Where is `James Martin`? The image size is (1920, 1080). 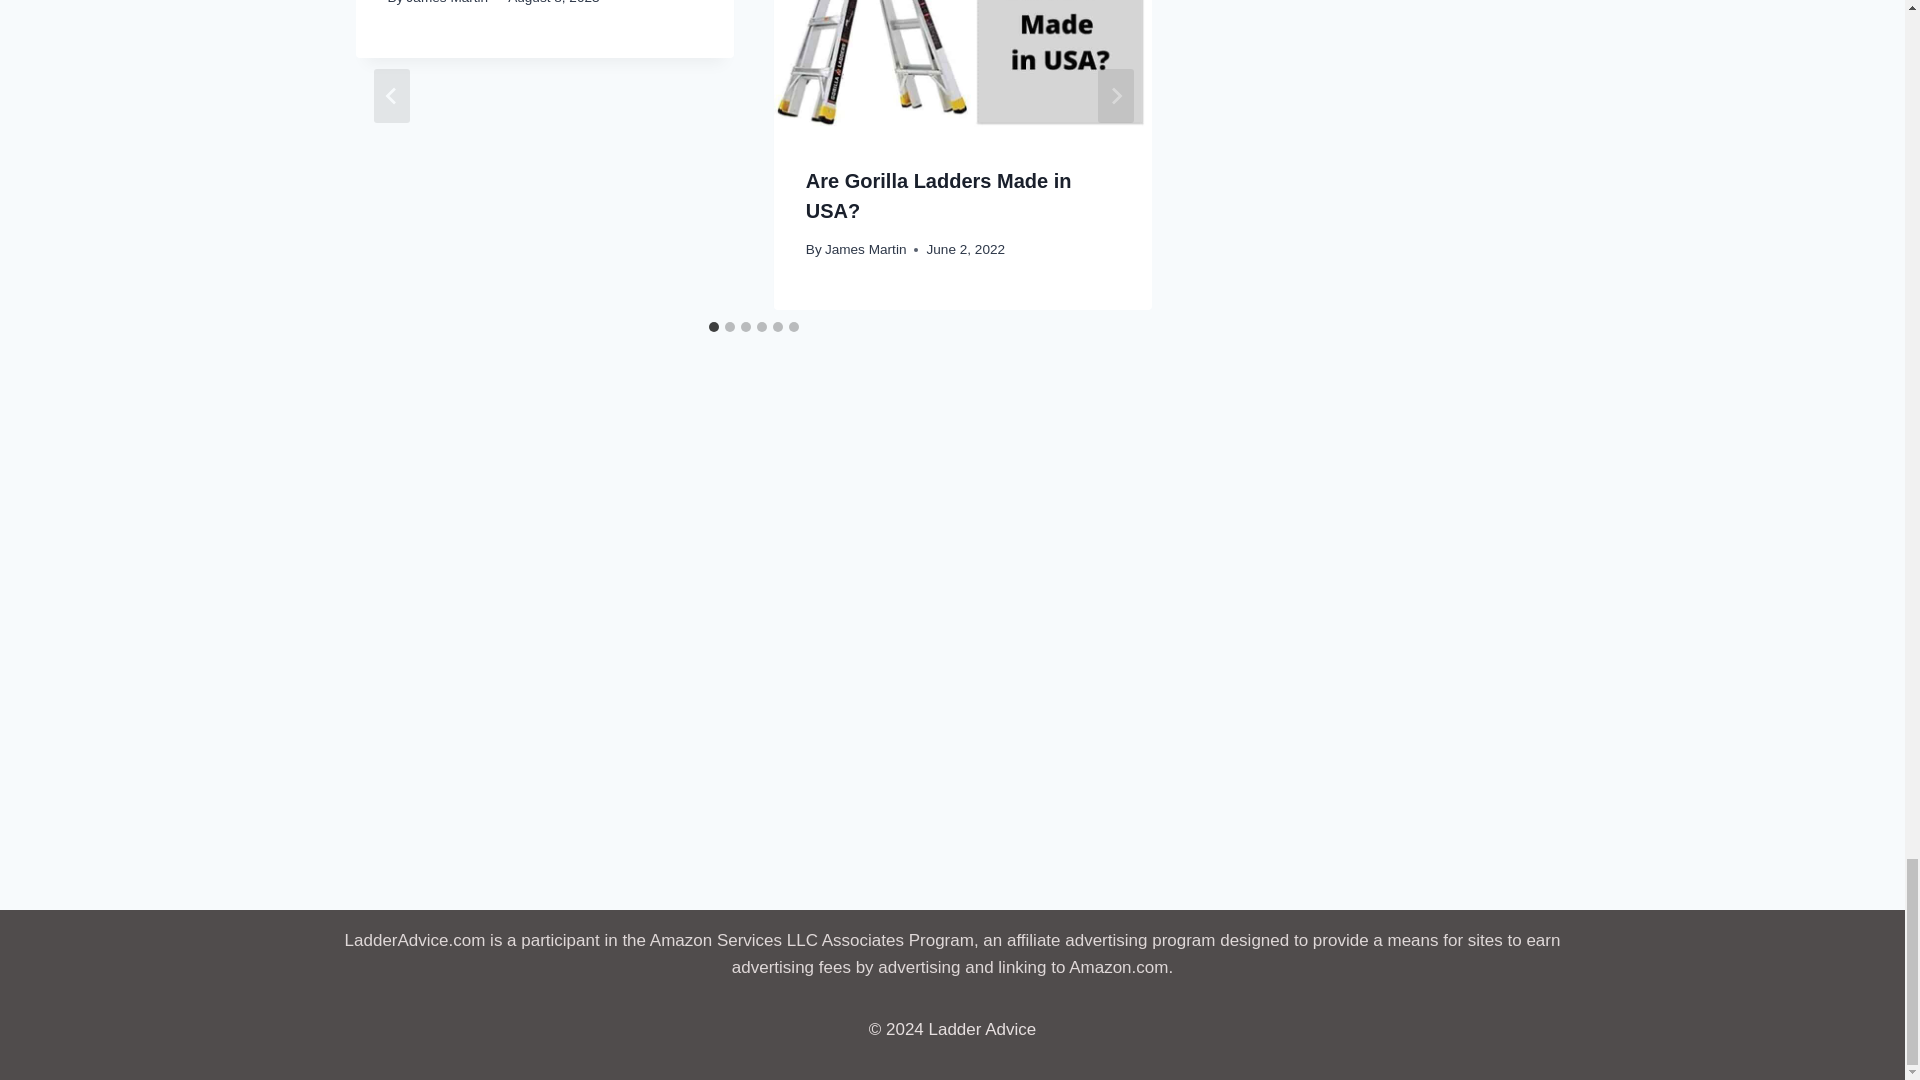 James Martin is located at coordinates (448, 2).